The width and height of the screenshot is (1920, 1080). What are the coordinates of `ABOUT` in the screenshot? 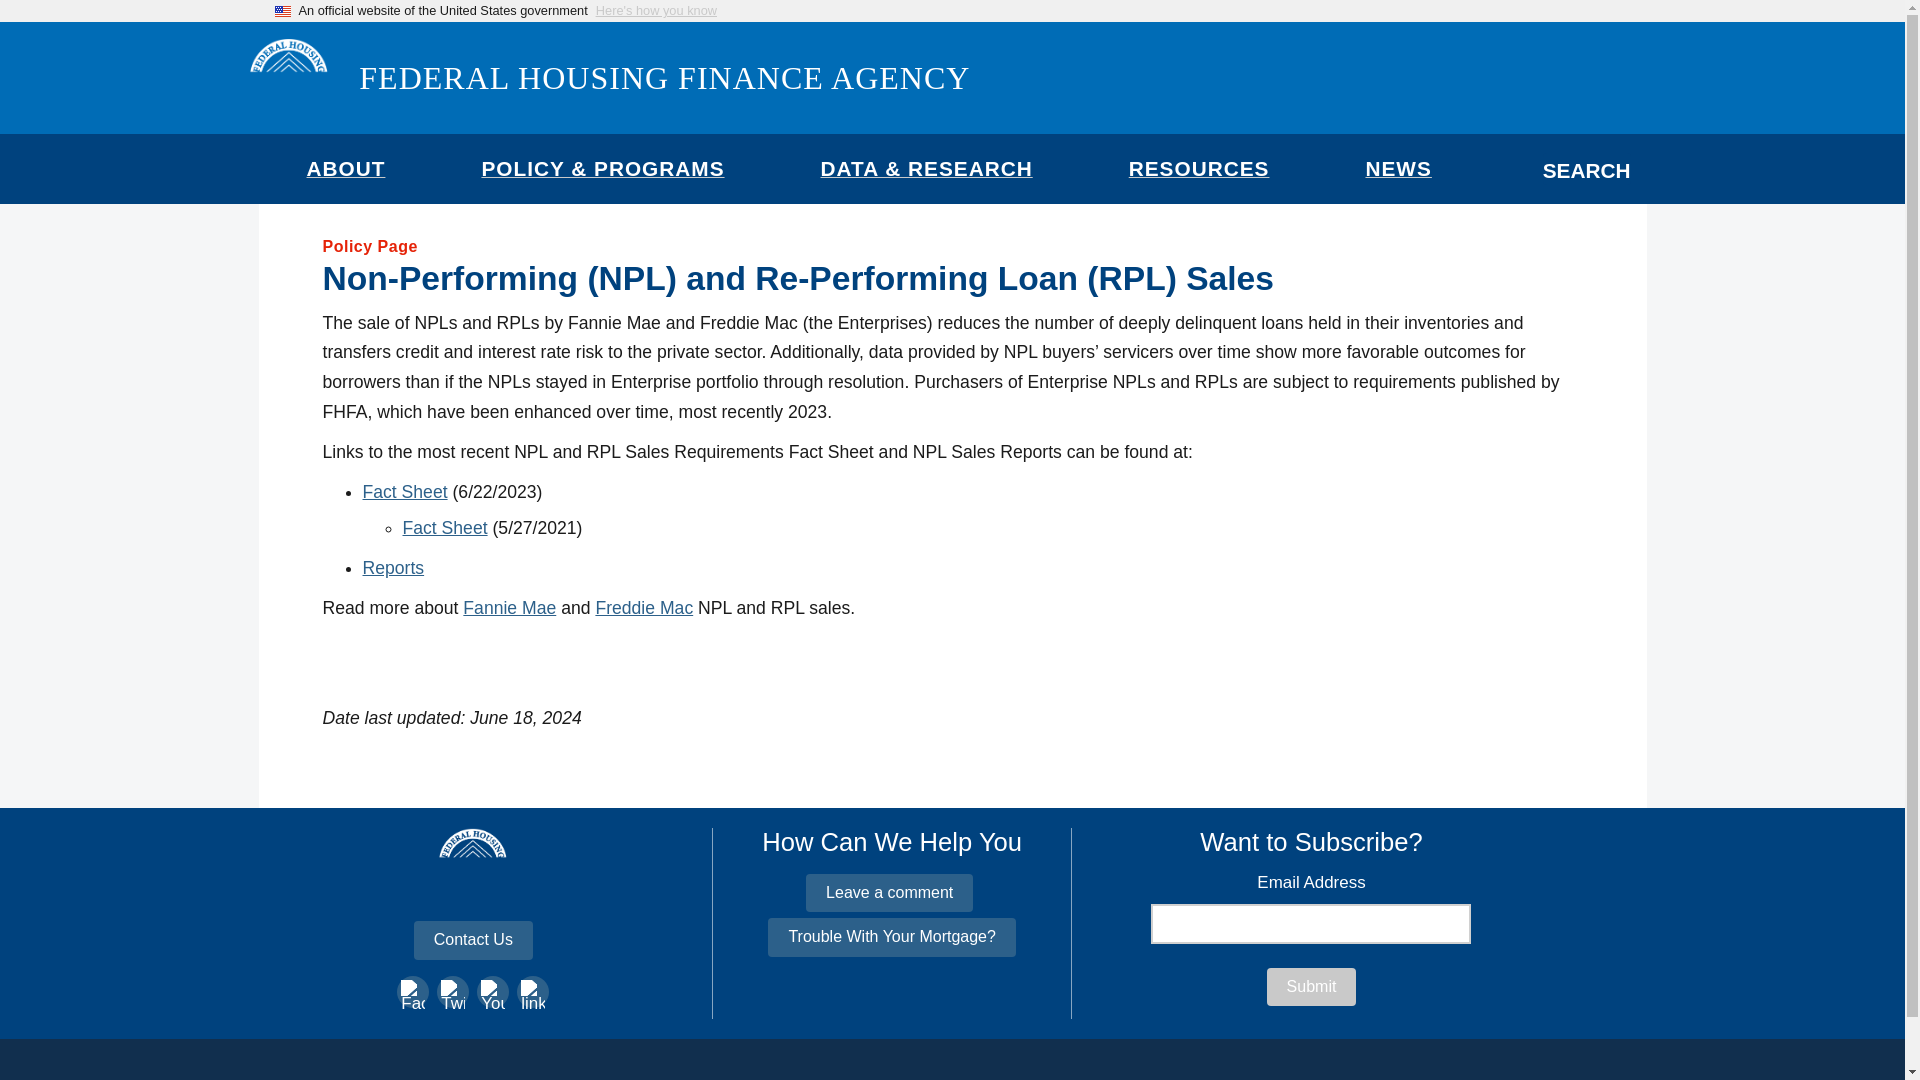 It's located at (345, 177).